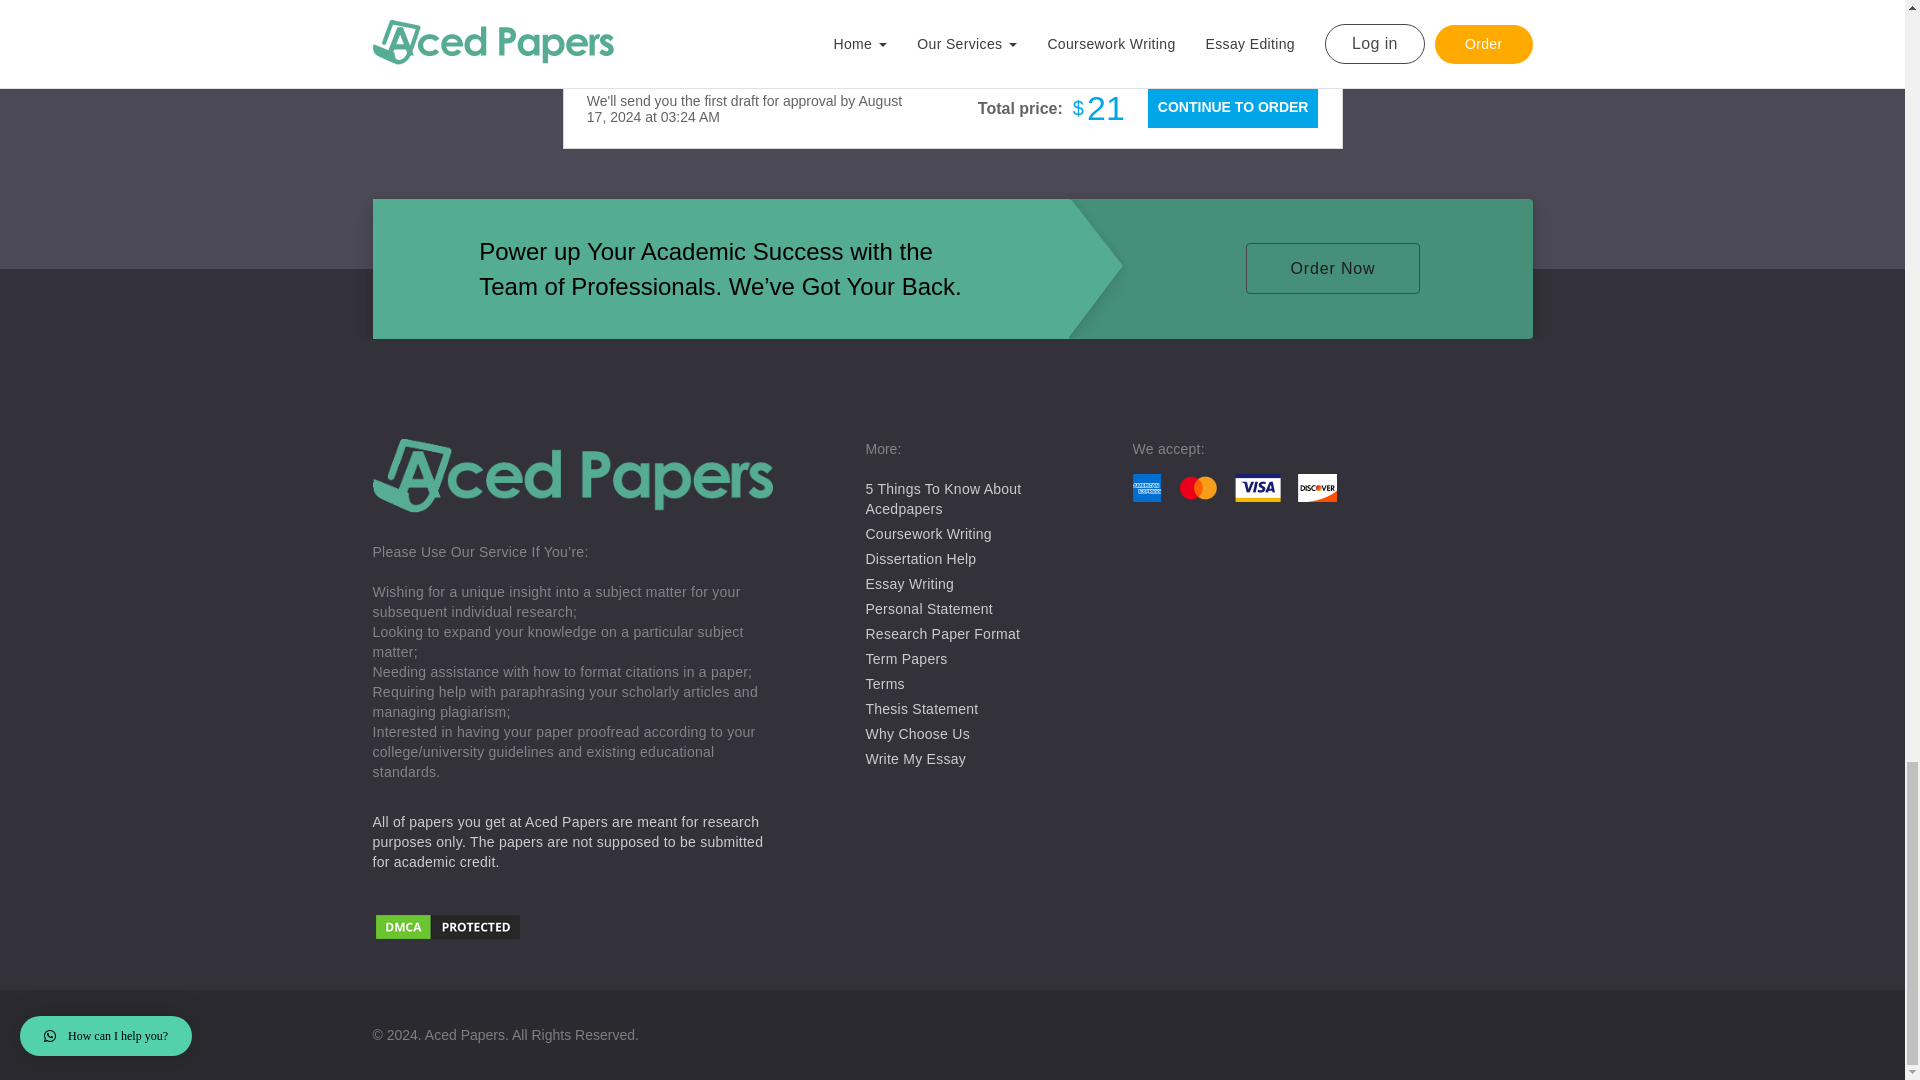 The height and width of the screenshot is (1080, 1920). What do you see at coordinates (982, 6) in the screenshot?
I see `2 days` at bounding box center [982, 6].